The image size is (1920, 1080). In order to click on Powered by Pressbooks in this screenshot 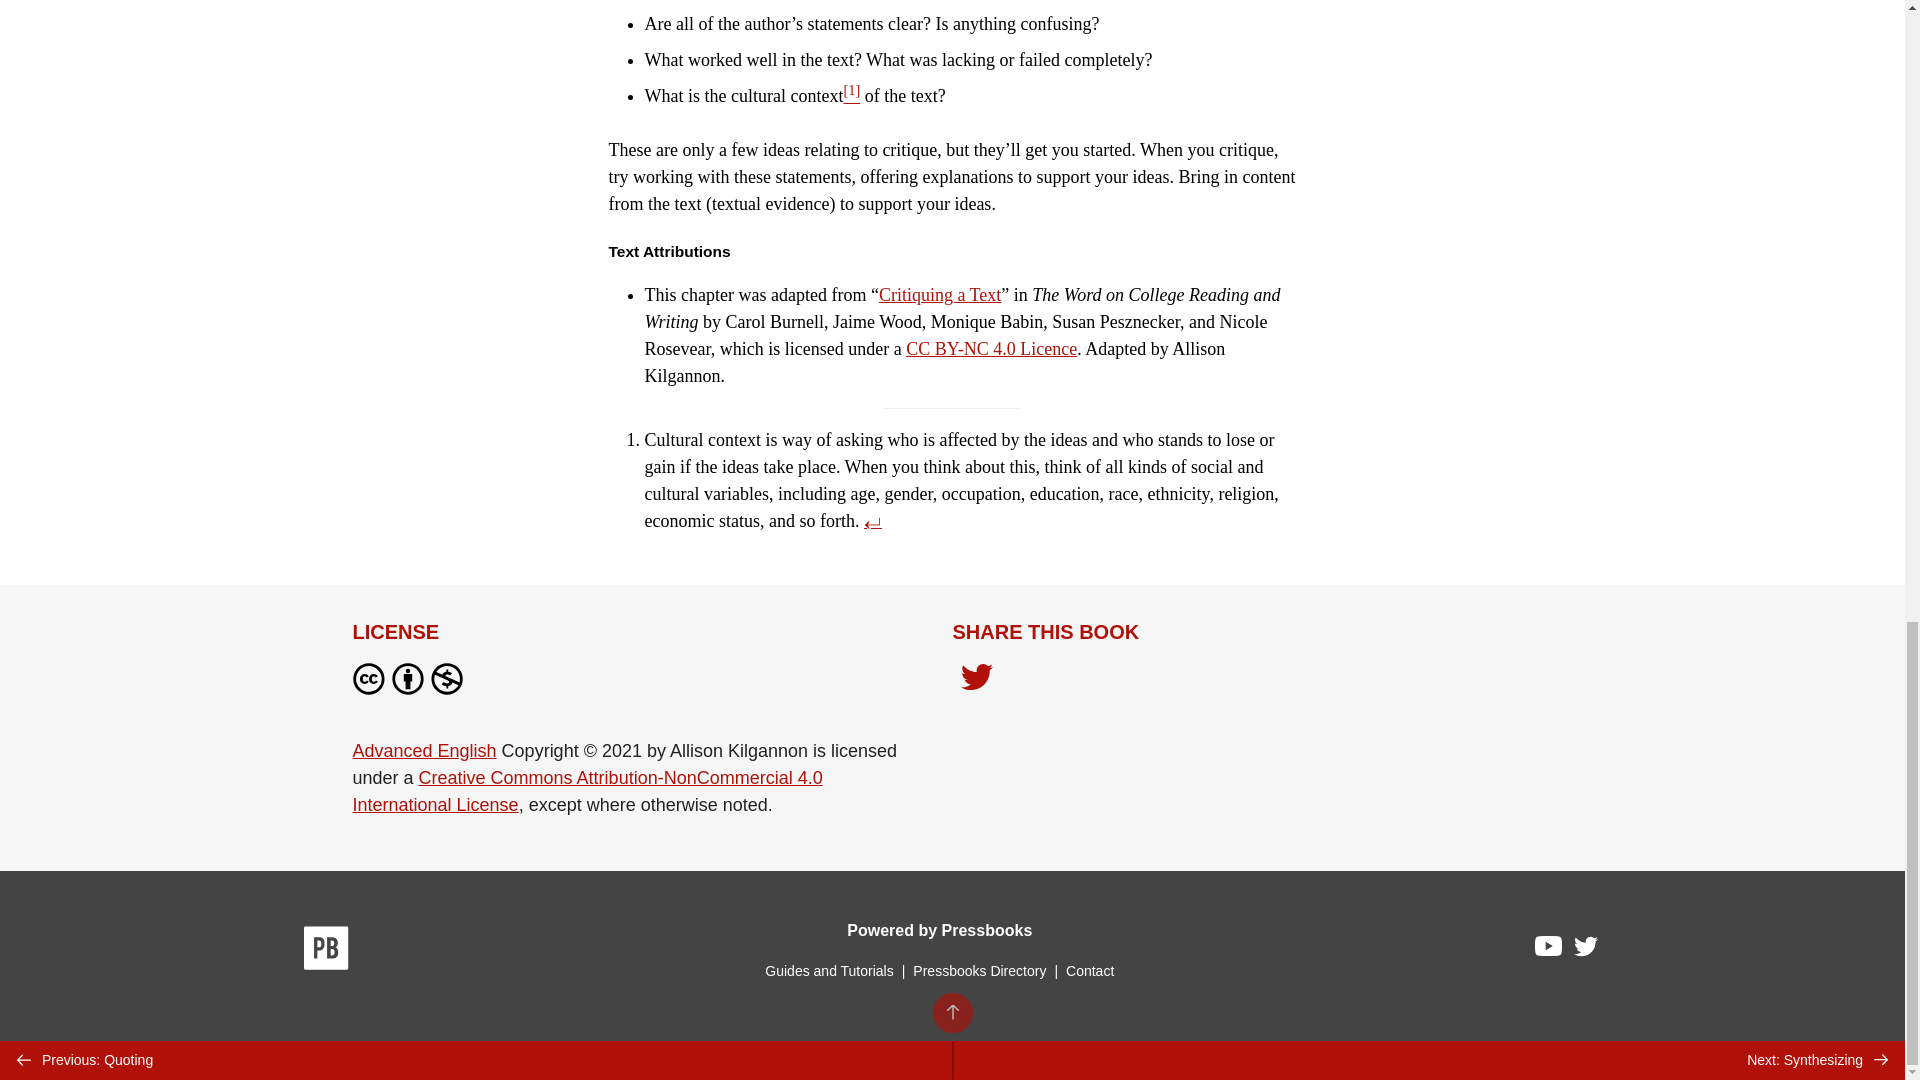, I will do `click(939, 930)`.